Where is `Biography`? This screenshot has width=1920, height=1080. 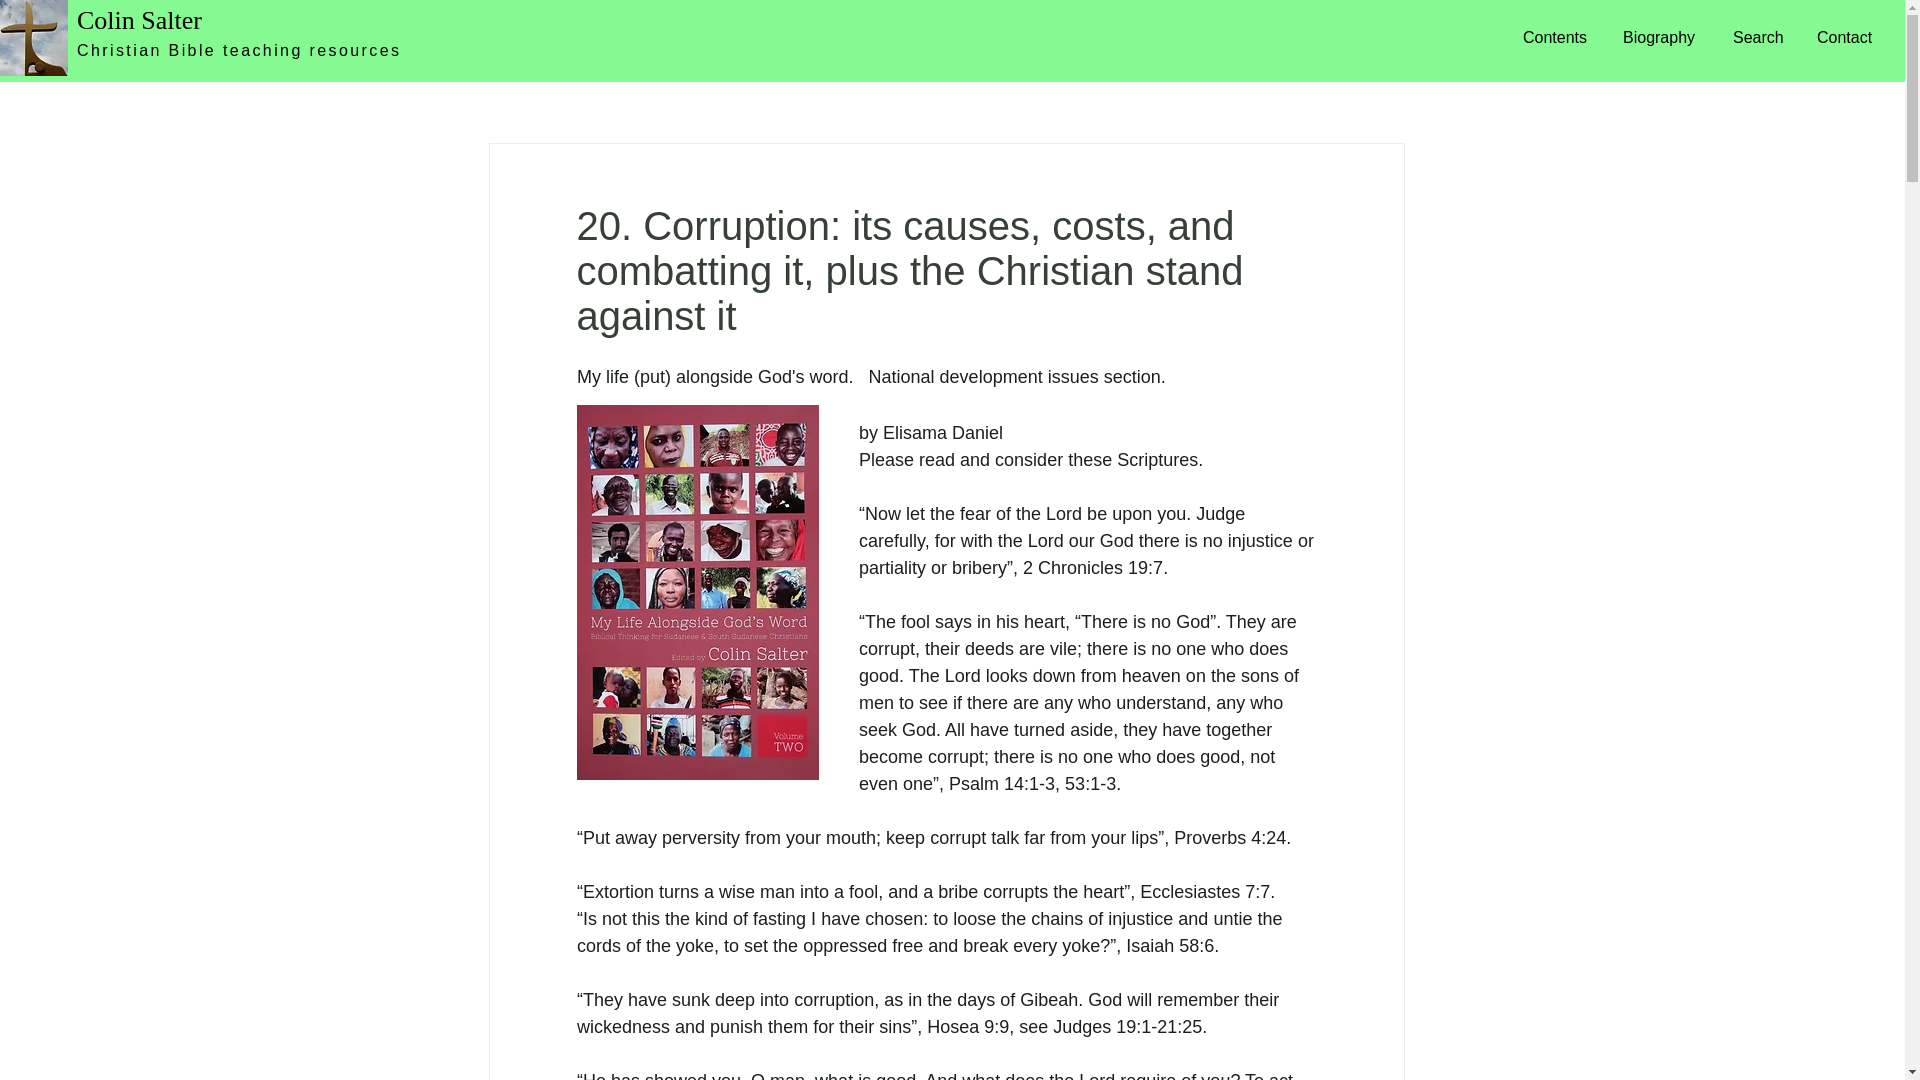 Biography is located at coordinates (1663, 37).